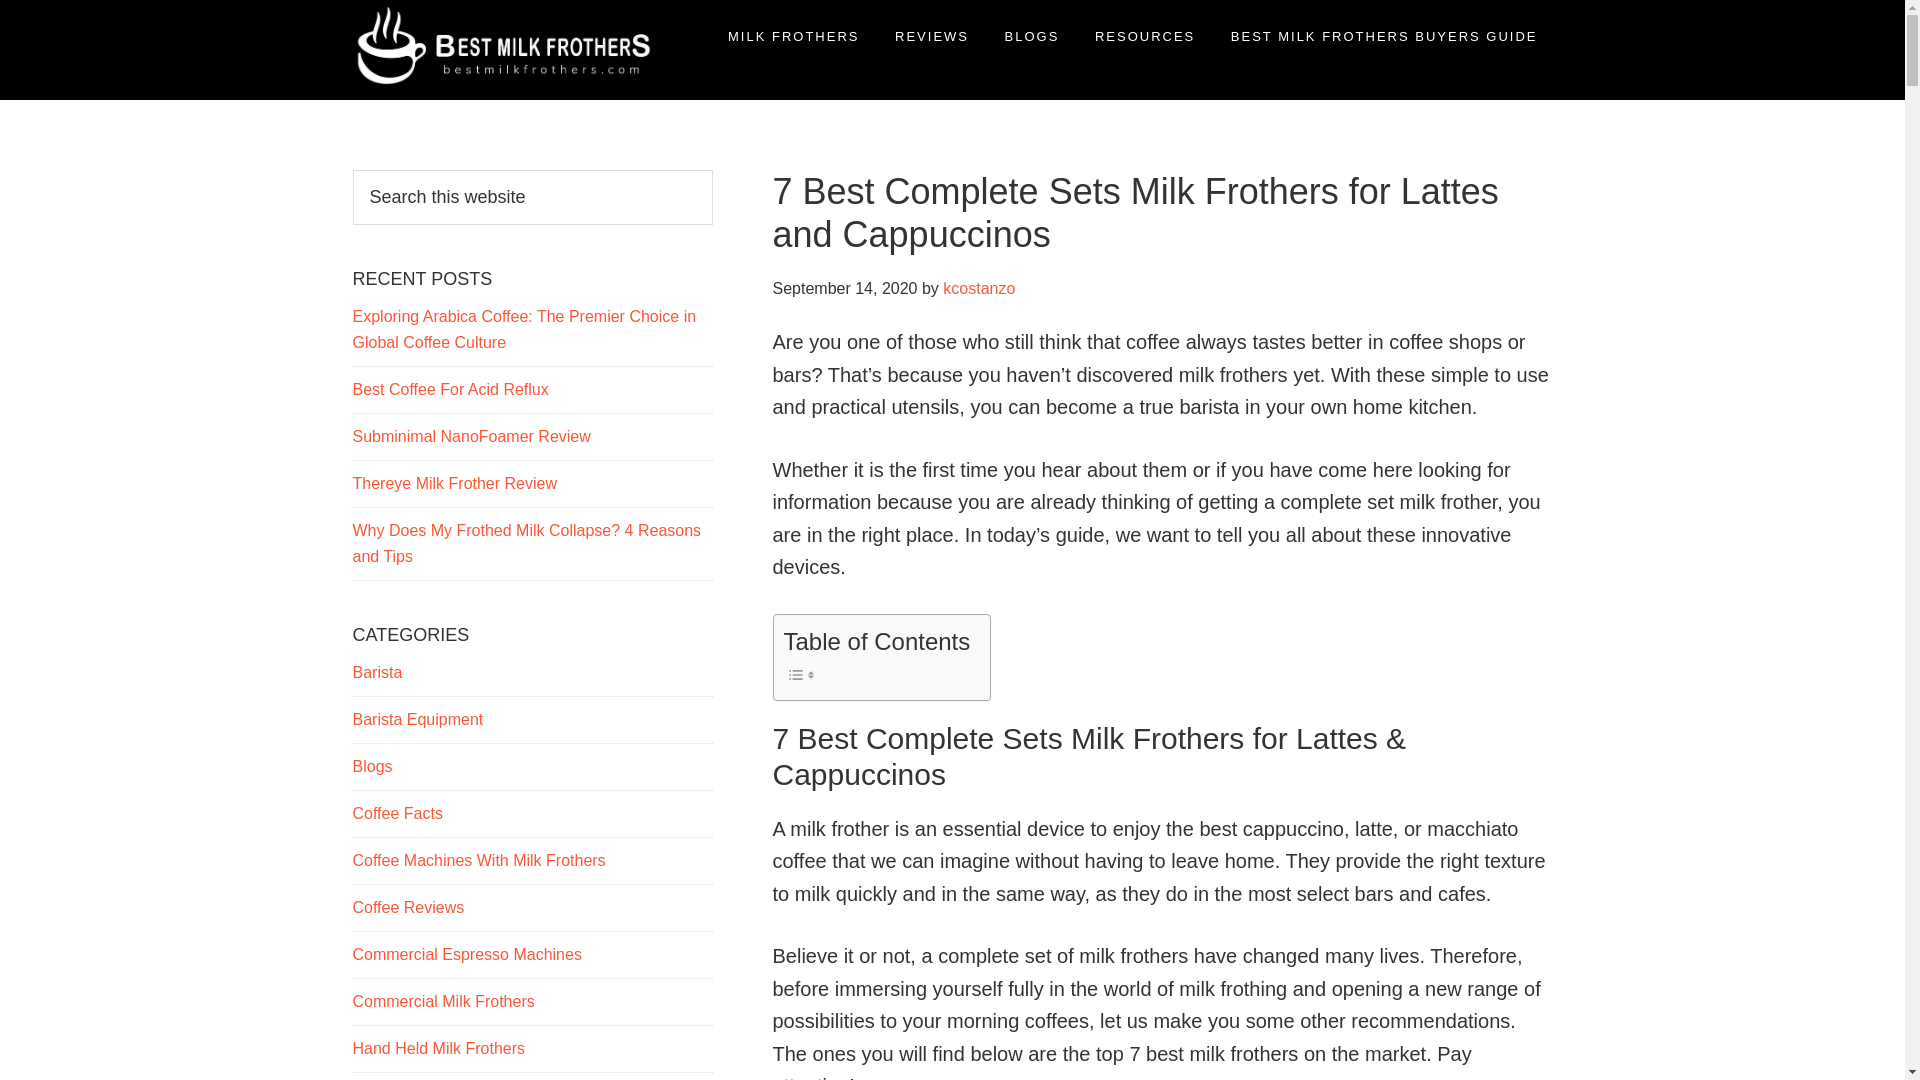 The image size is (1920, 1080). Describe the element at coordinates (792, 36) in the screenshot. I see `MILK FROTHERS` at that location.